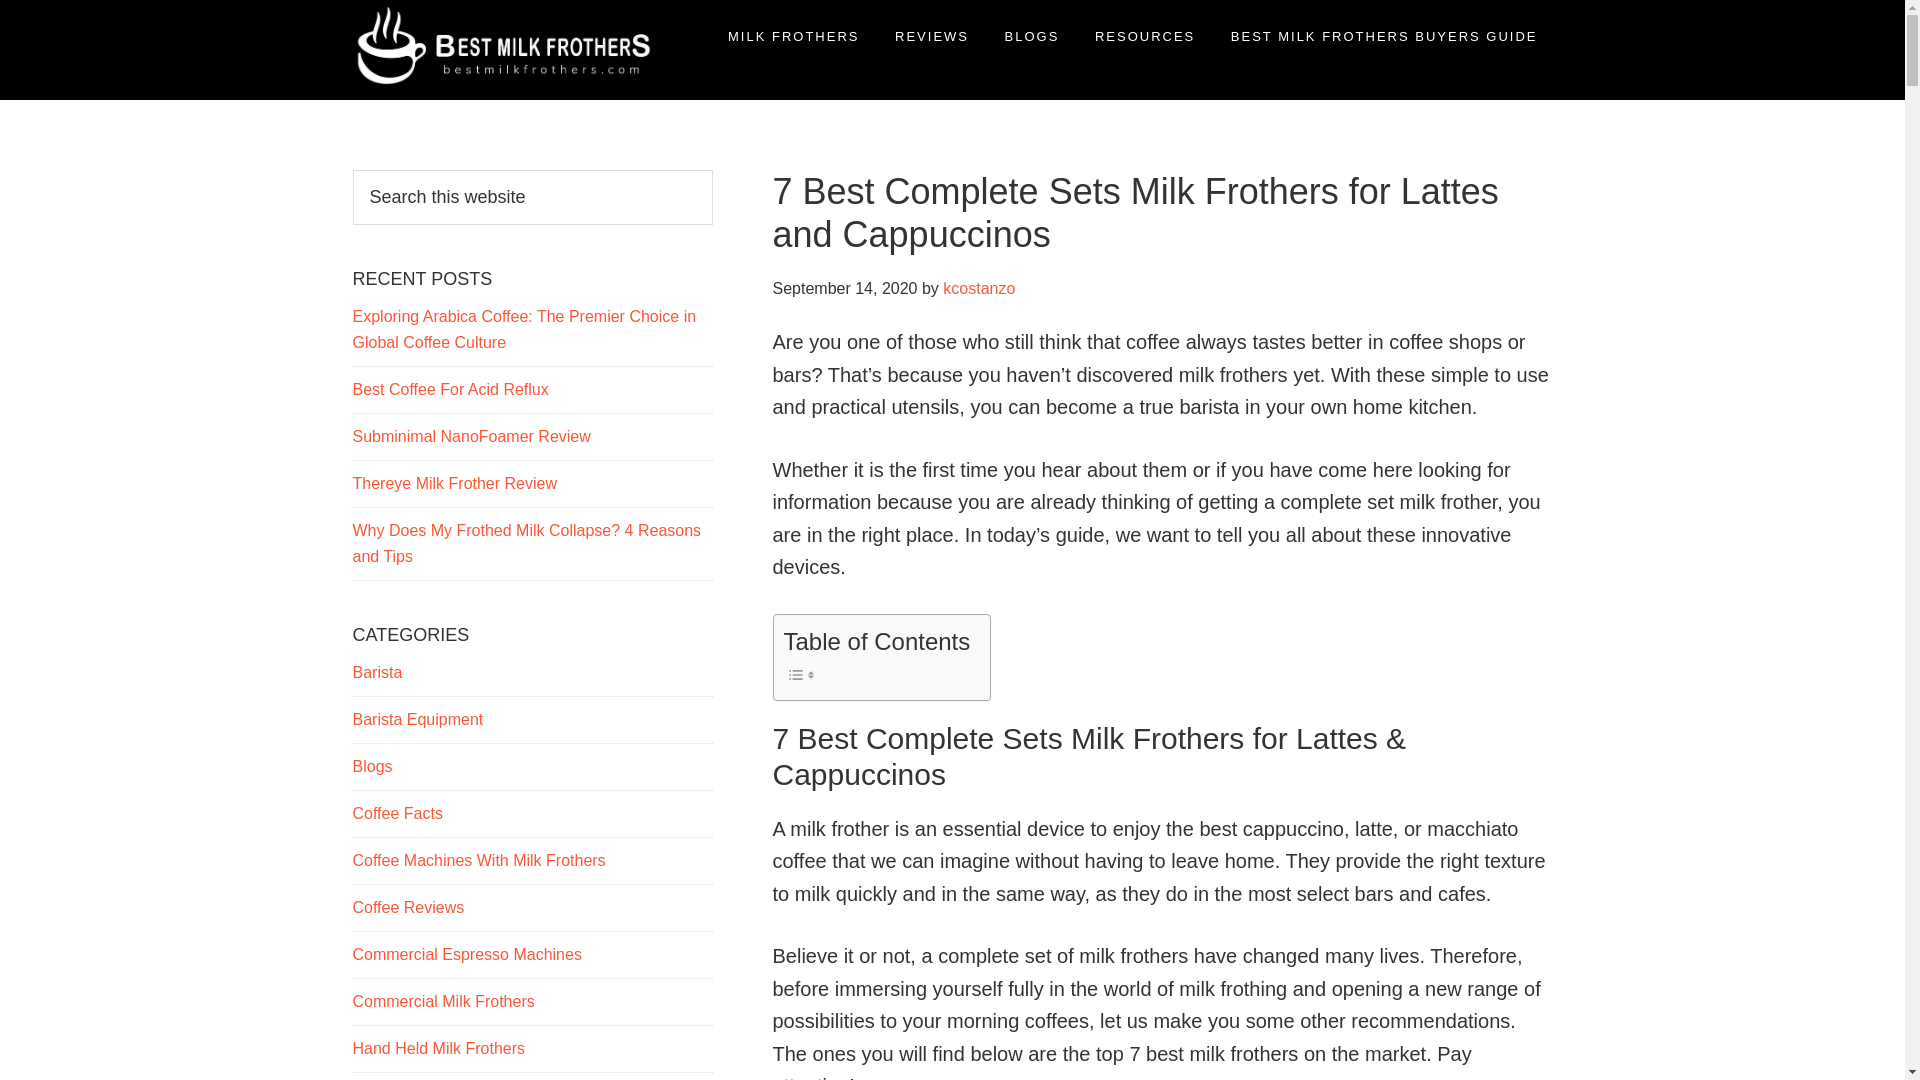 The image size is (1920, 1080). Describe the element at coordinates (792, 36) in the screenshot. I see `MILK FROTHERS` at that location.